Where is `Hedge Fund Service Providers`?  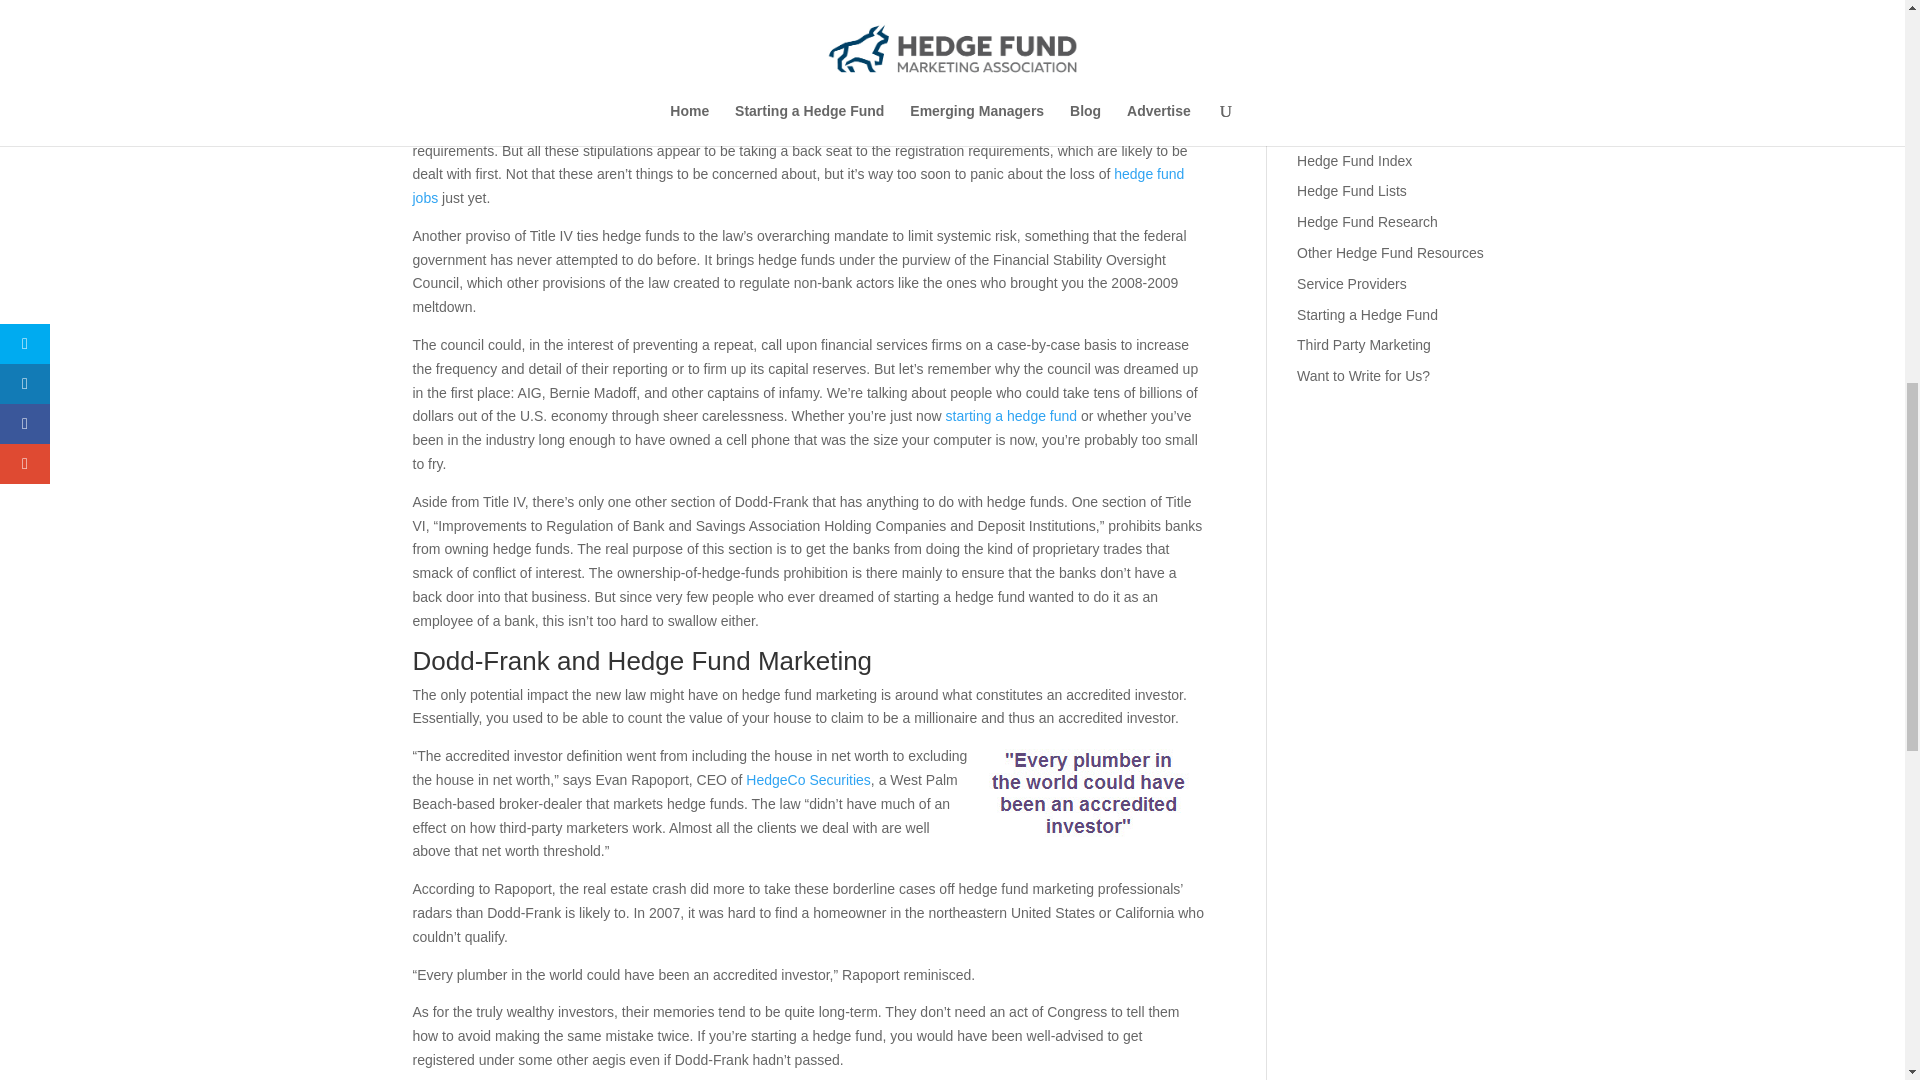
Hedge Fund Service Providers is located at coordinates (1352, 284).